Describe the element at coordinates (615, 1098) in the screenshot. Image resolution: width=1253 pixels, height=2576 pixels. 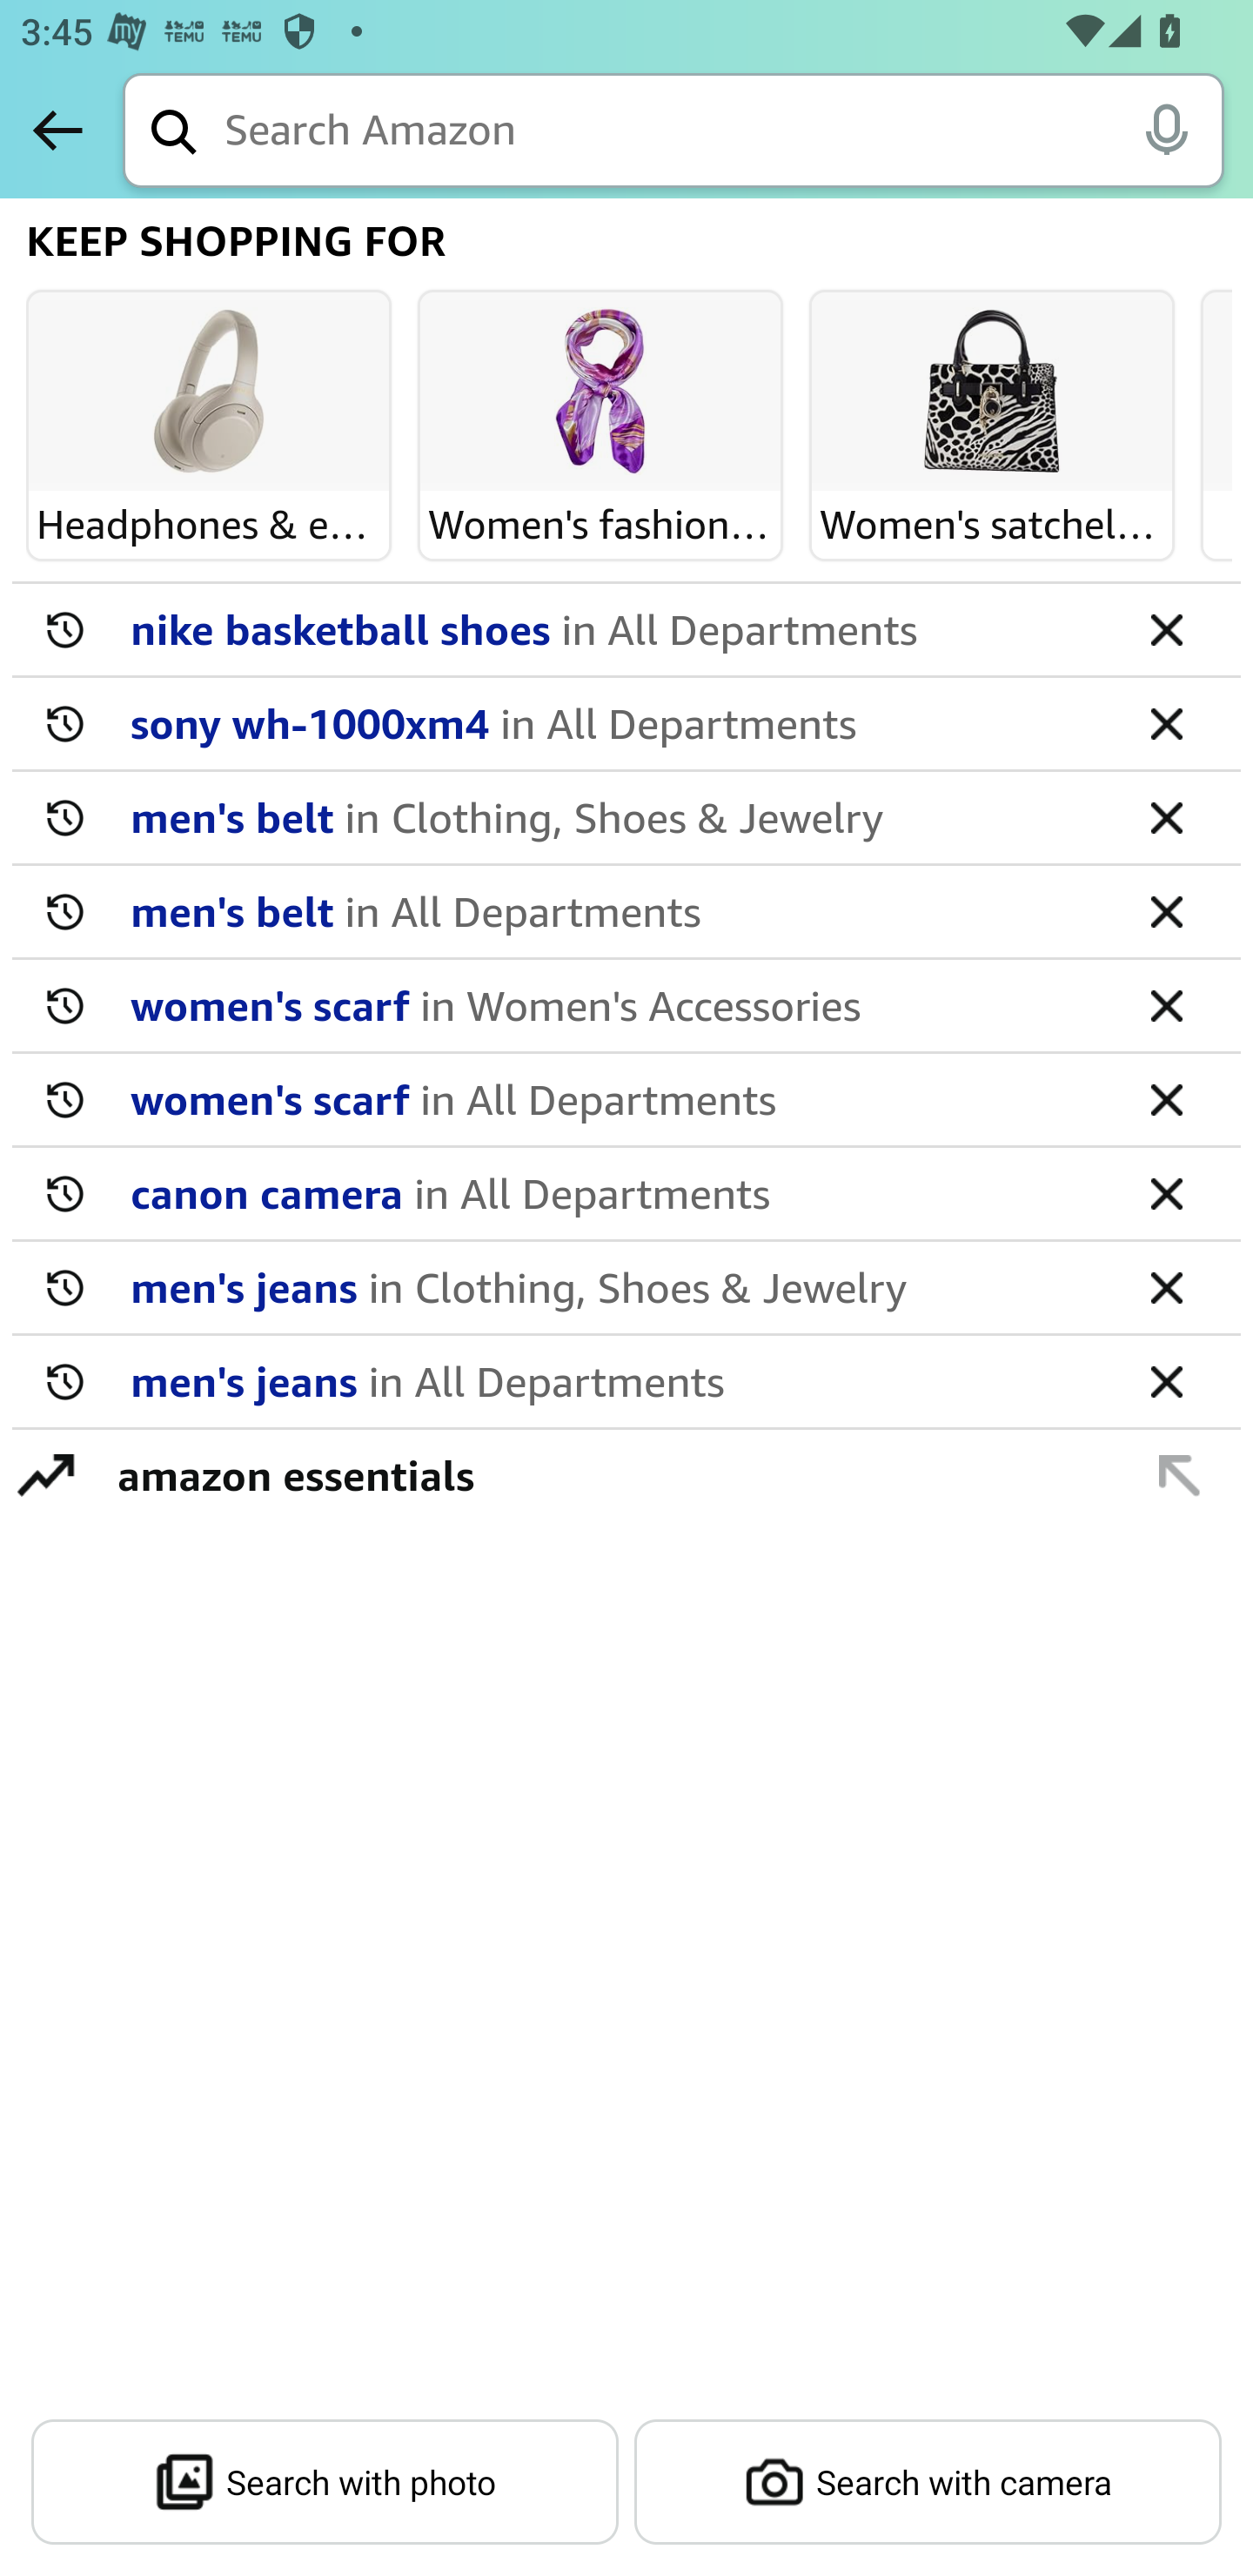
I see `women's scarf` at that location.